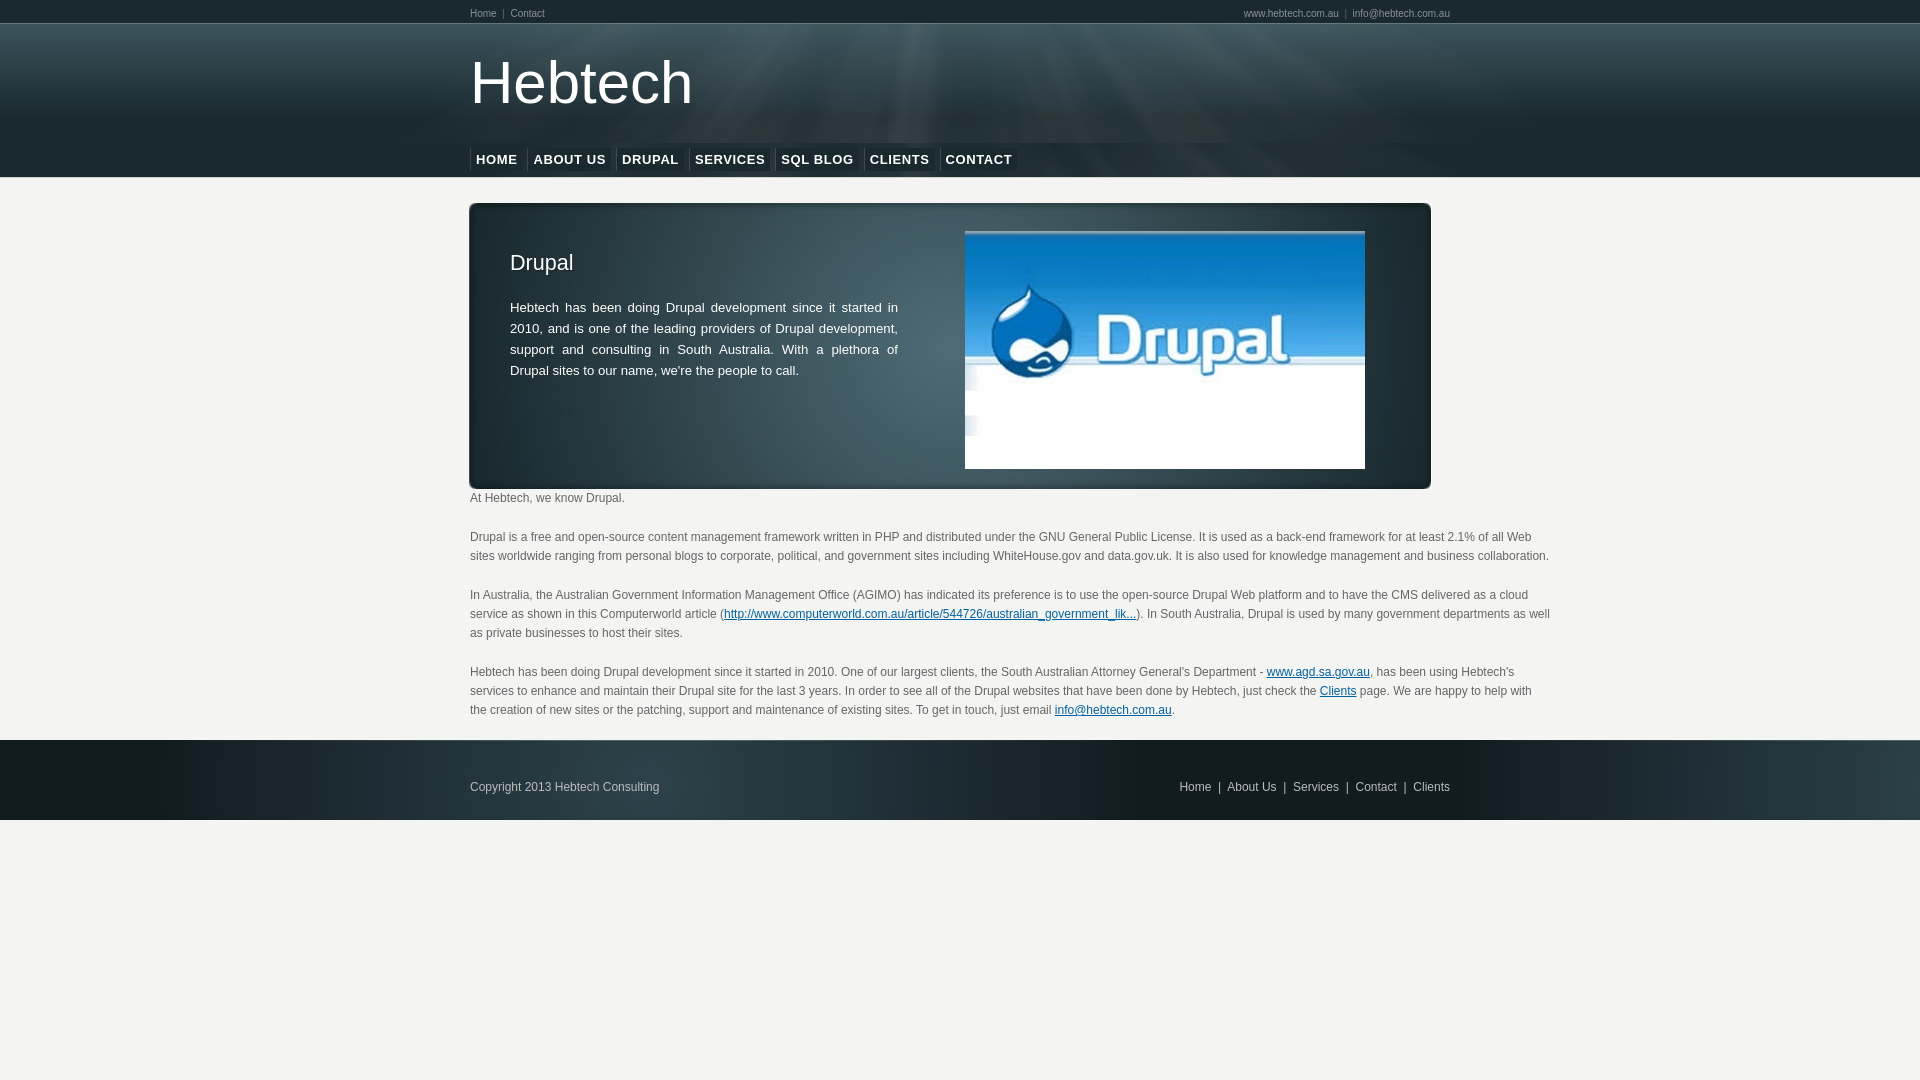 The width and height of the screenshot is (1920, 1080). I want to click on Contact, so click(1376, 787).